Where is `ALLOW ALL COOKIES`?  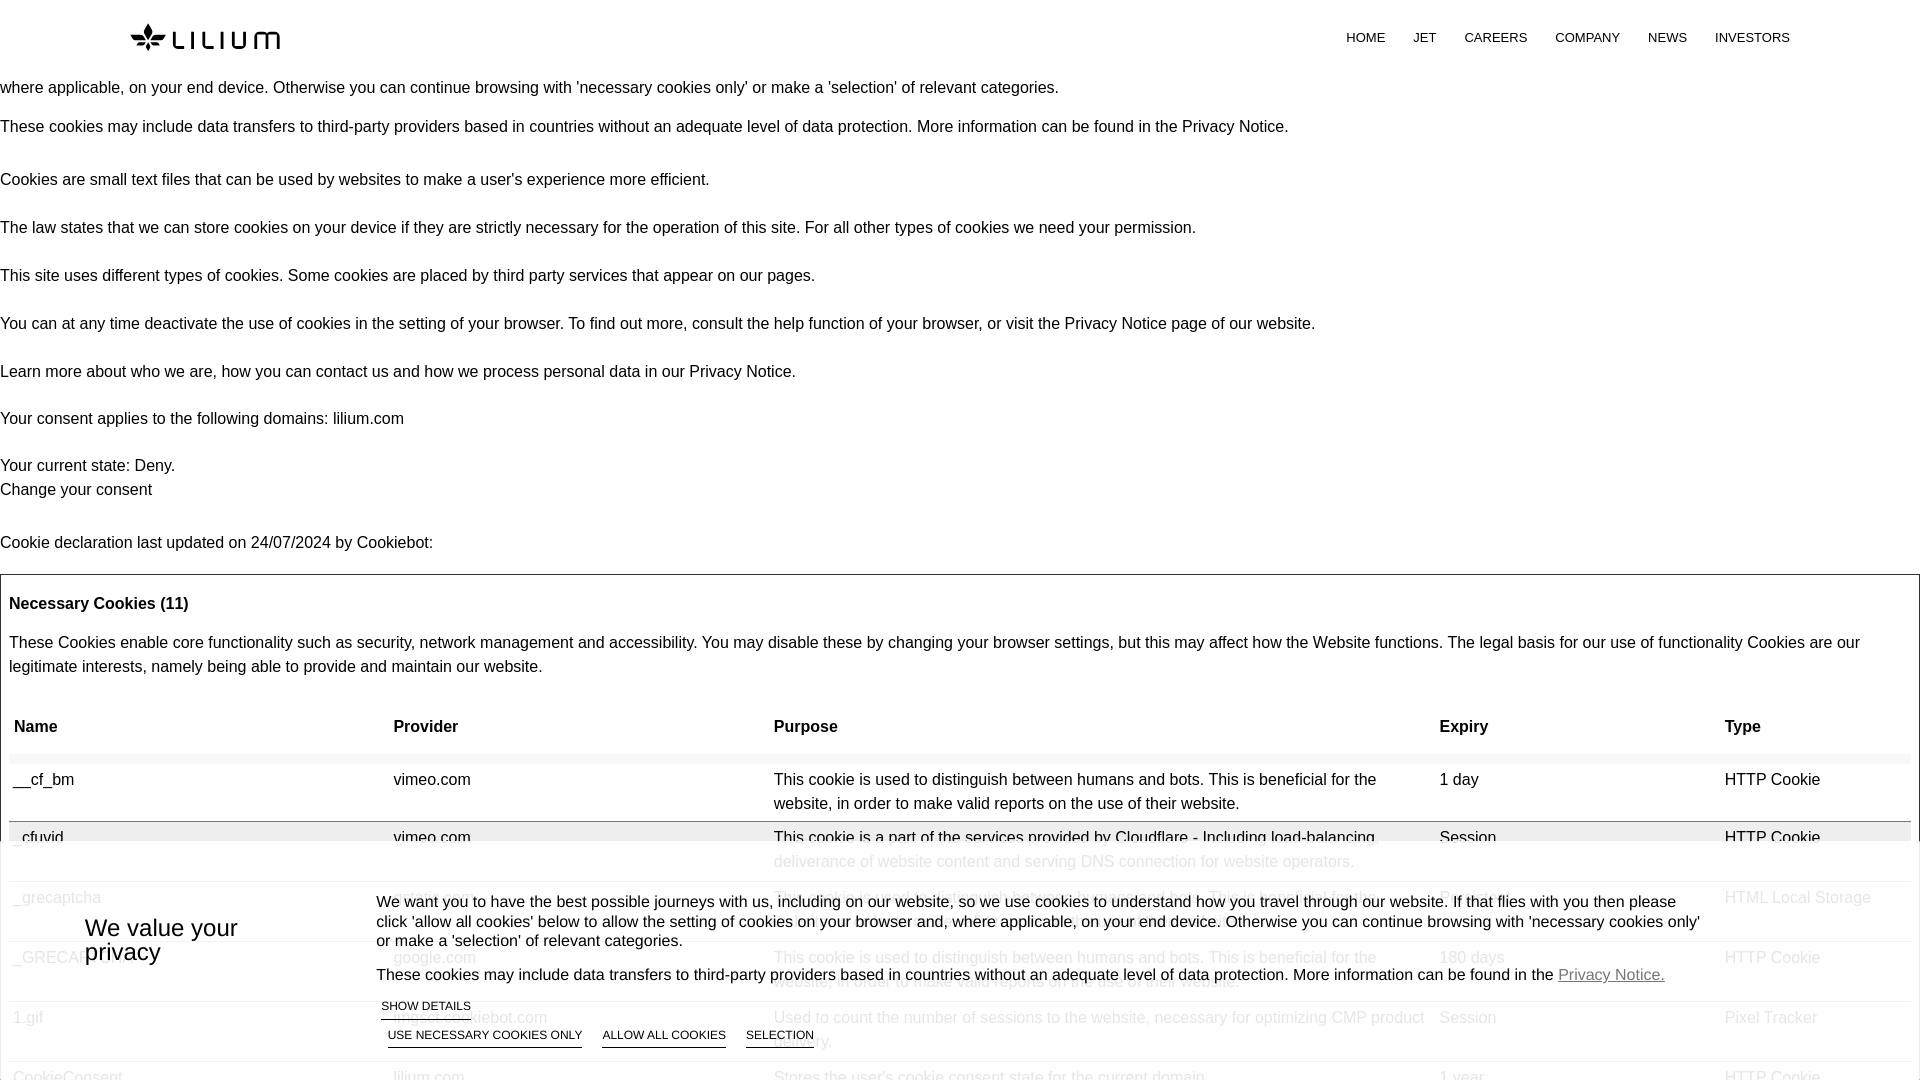
ALLOW ALL COOKIES is located at coordinates (664, 1038).